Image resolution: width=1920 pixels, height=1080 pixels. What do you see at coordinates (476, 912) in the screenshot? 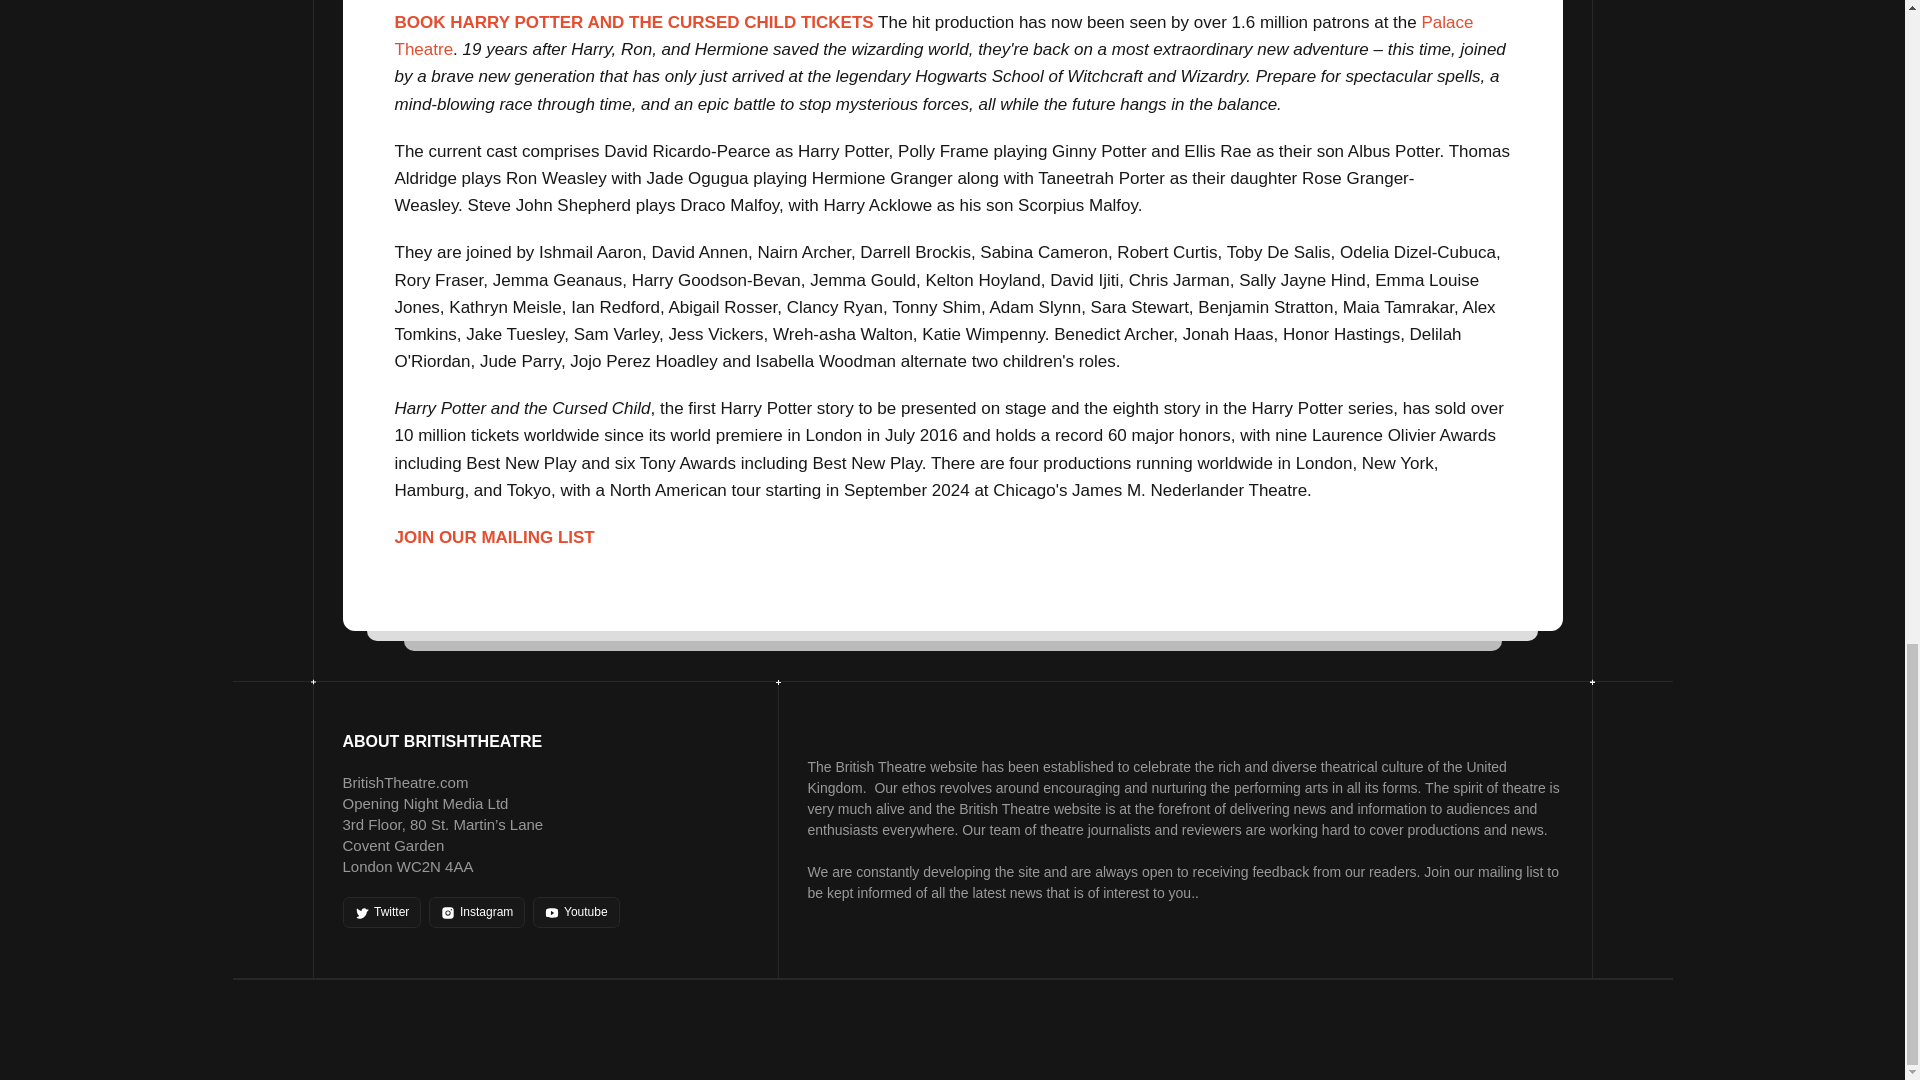
I see `Instagram` at bounding box center [476, 912].